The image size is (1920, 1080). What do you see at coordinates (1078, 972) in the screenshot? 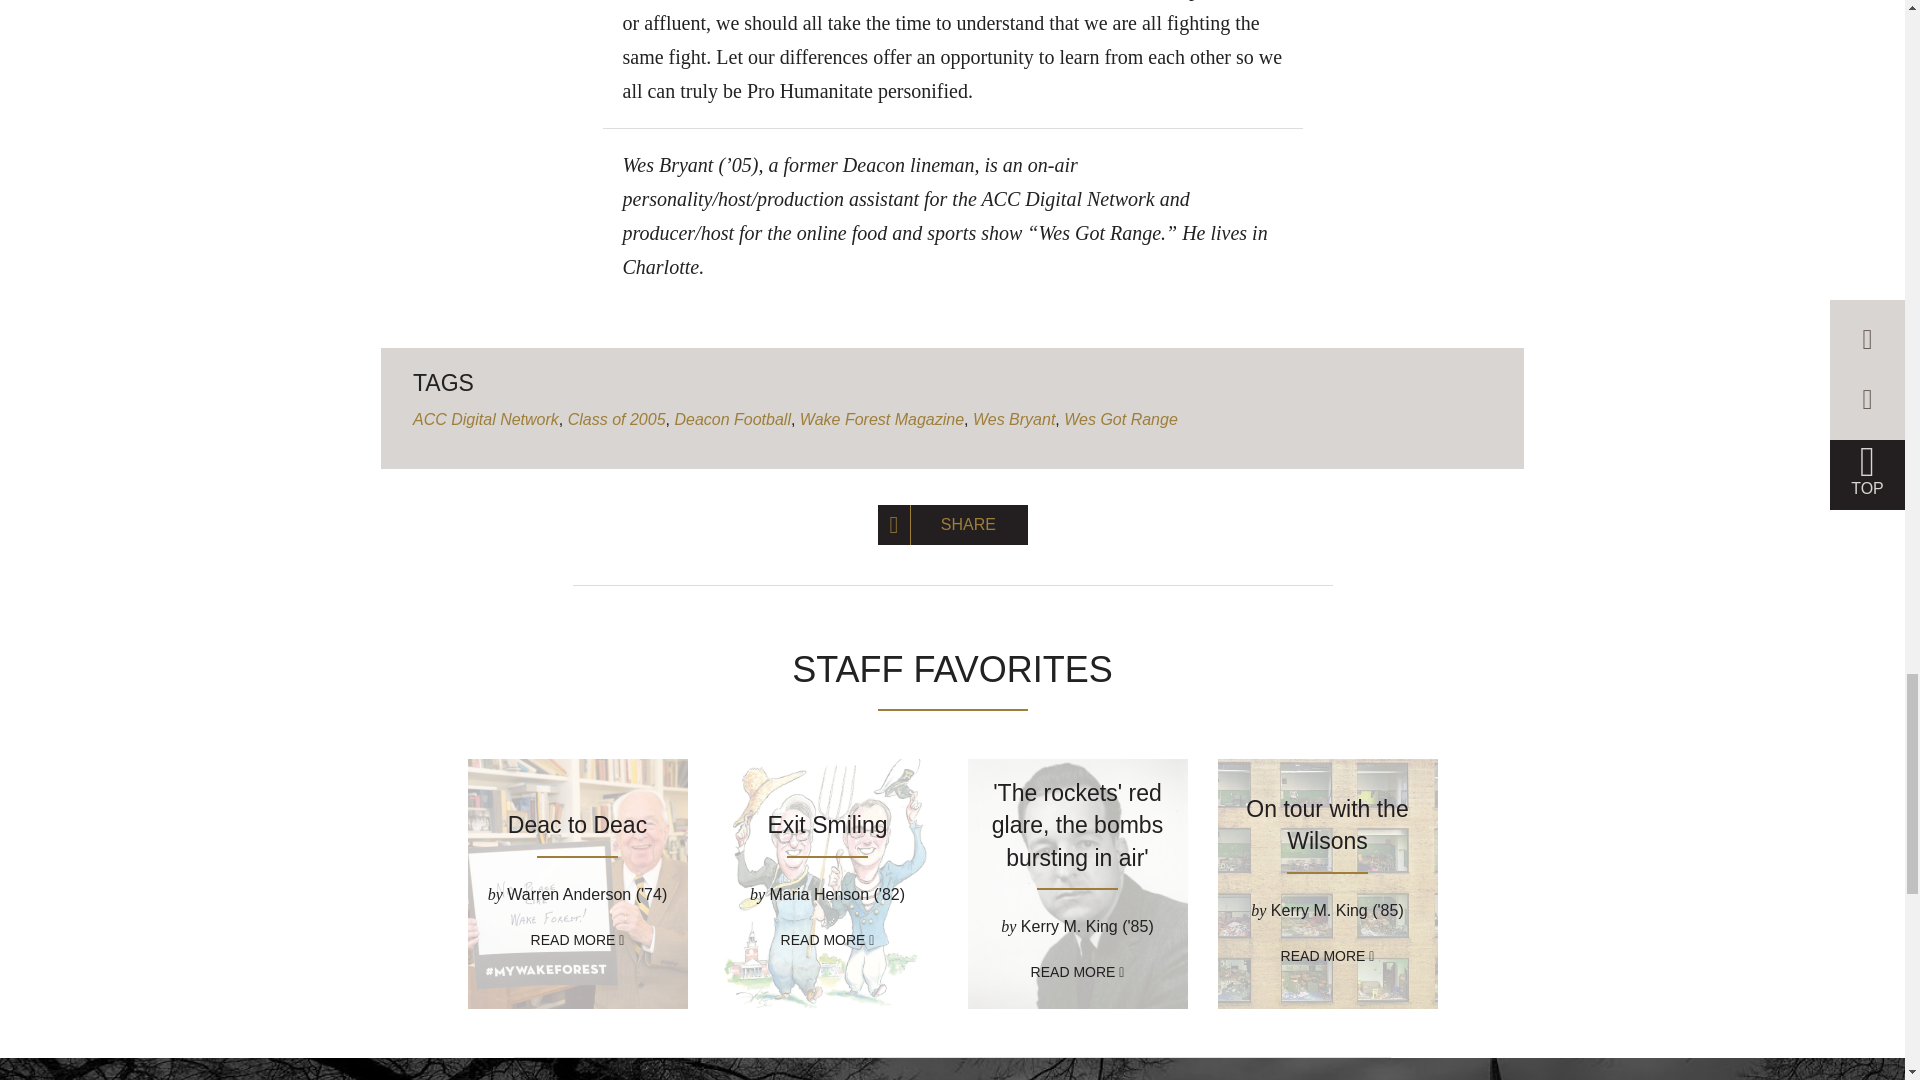
I see `READ MORE` at bounding box center [1078, 972].